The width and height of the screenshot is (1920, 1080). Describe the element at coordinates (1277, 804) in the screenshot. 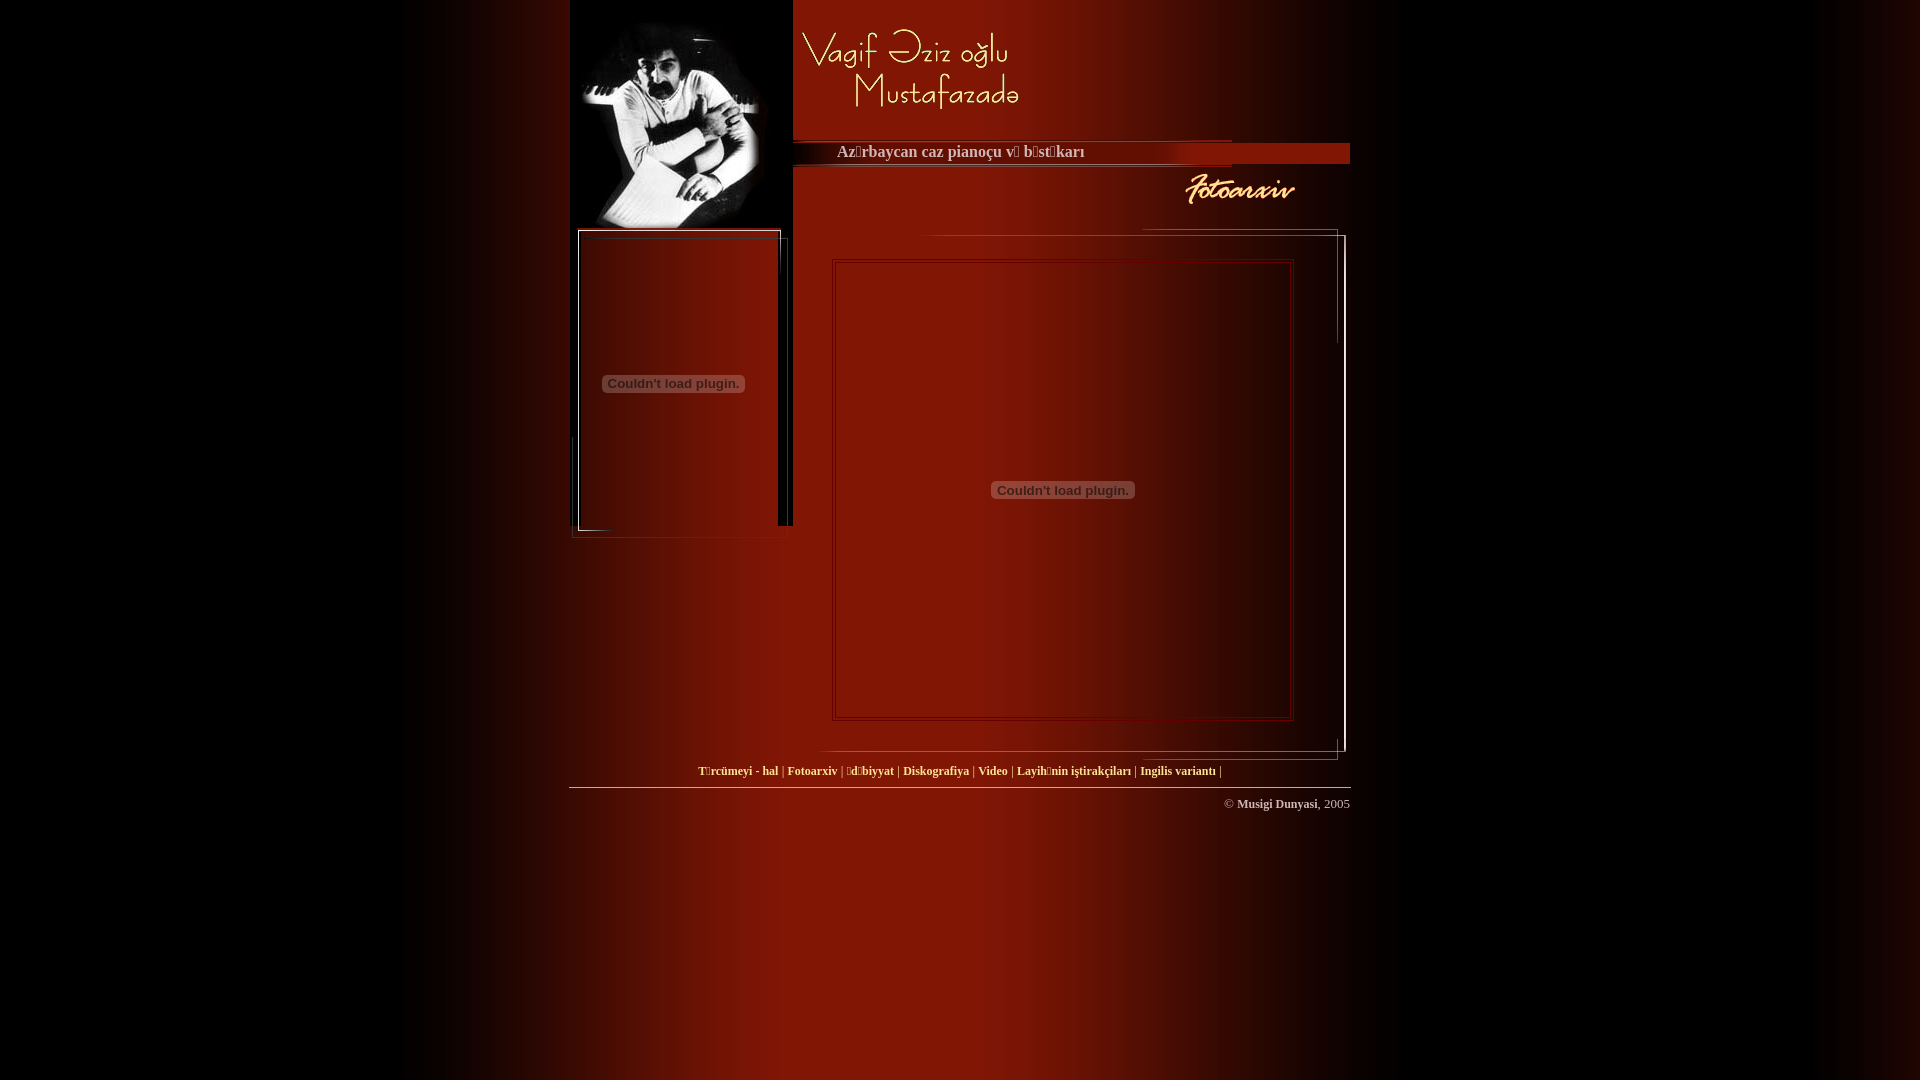

I see `Musigi Dunyasi` at that location.